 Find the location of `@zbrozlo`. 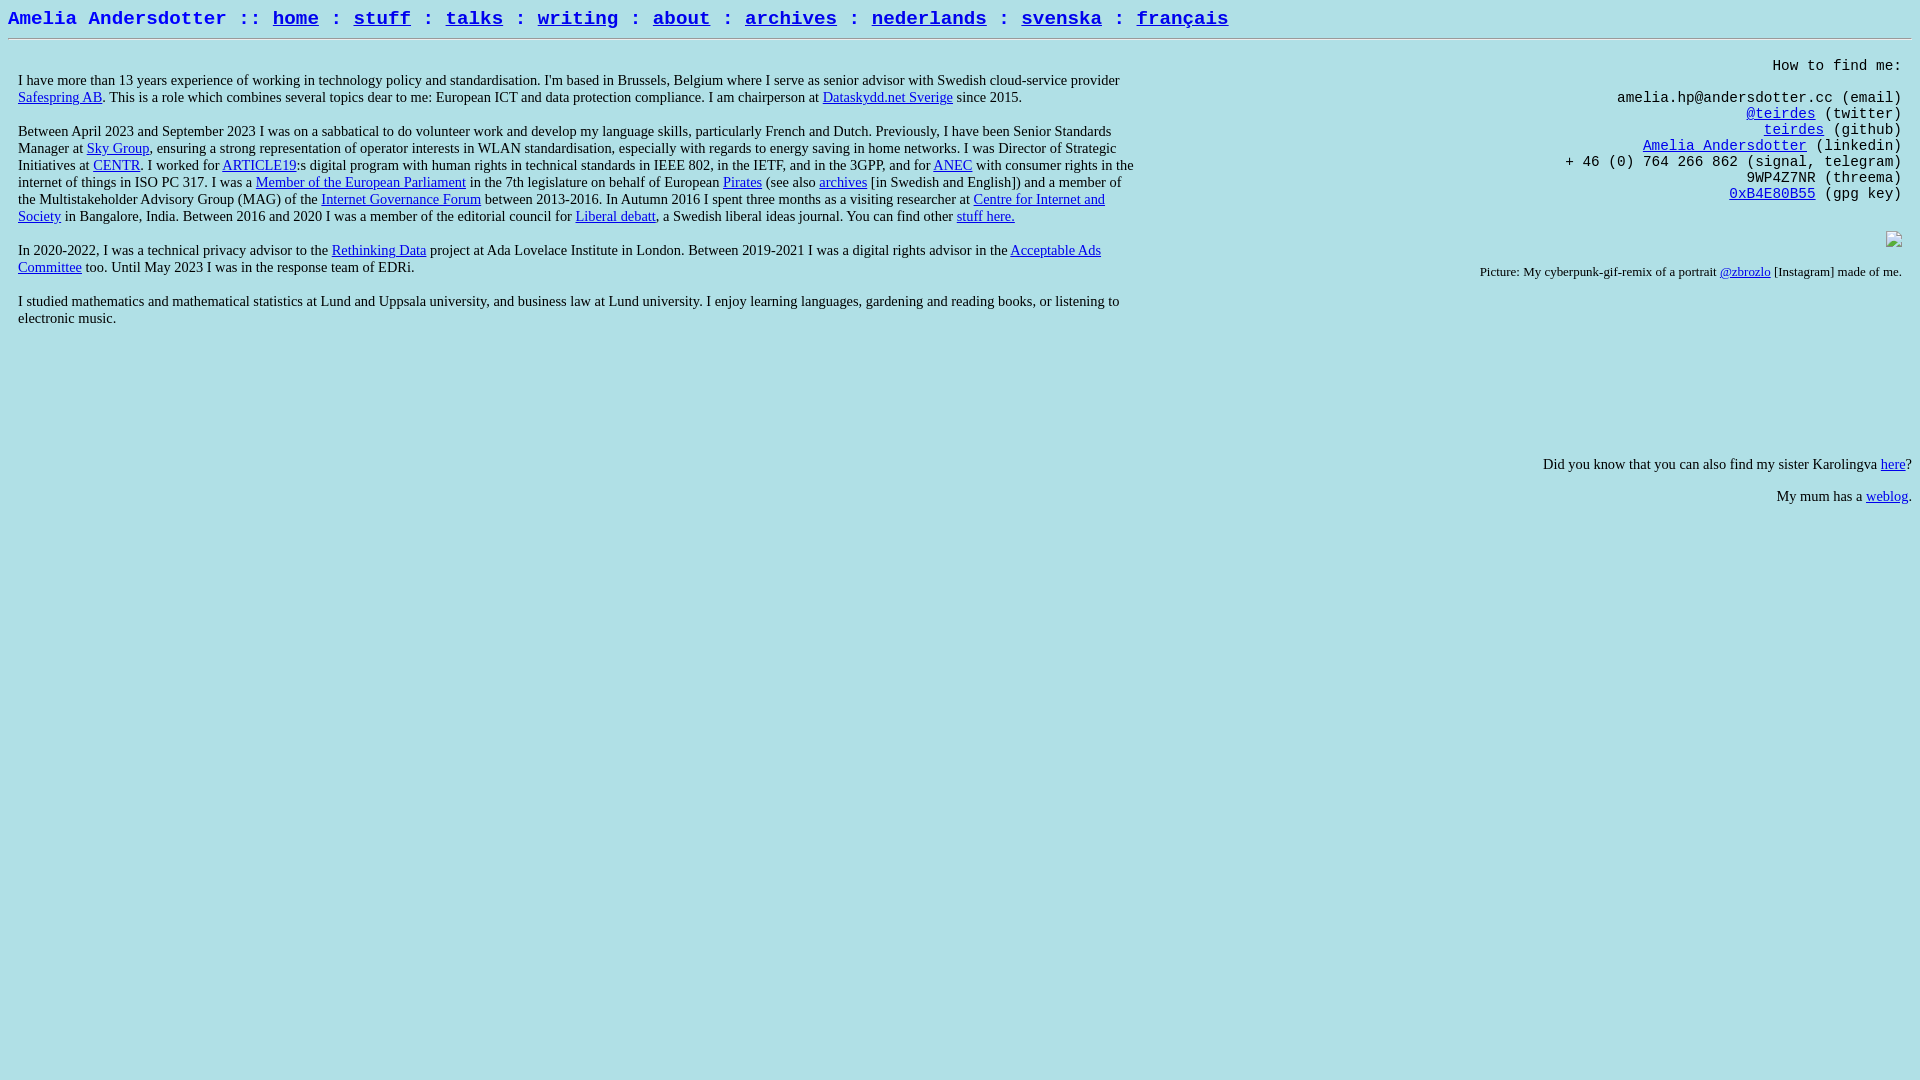

@zbrozlo is located at coordinates (1746, 272).